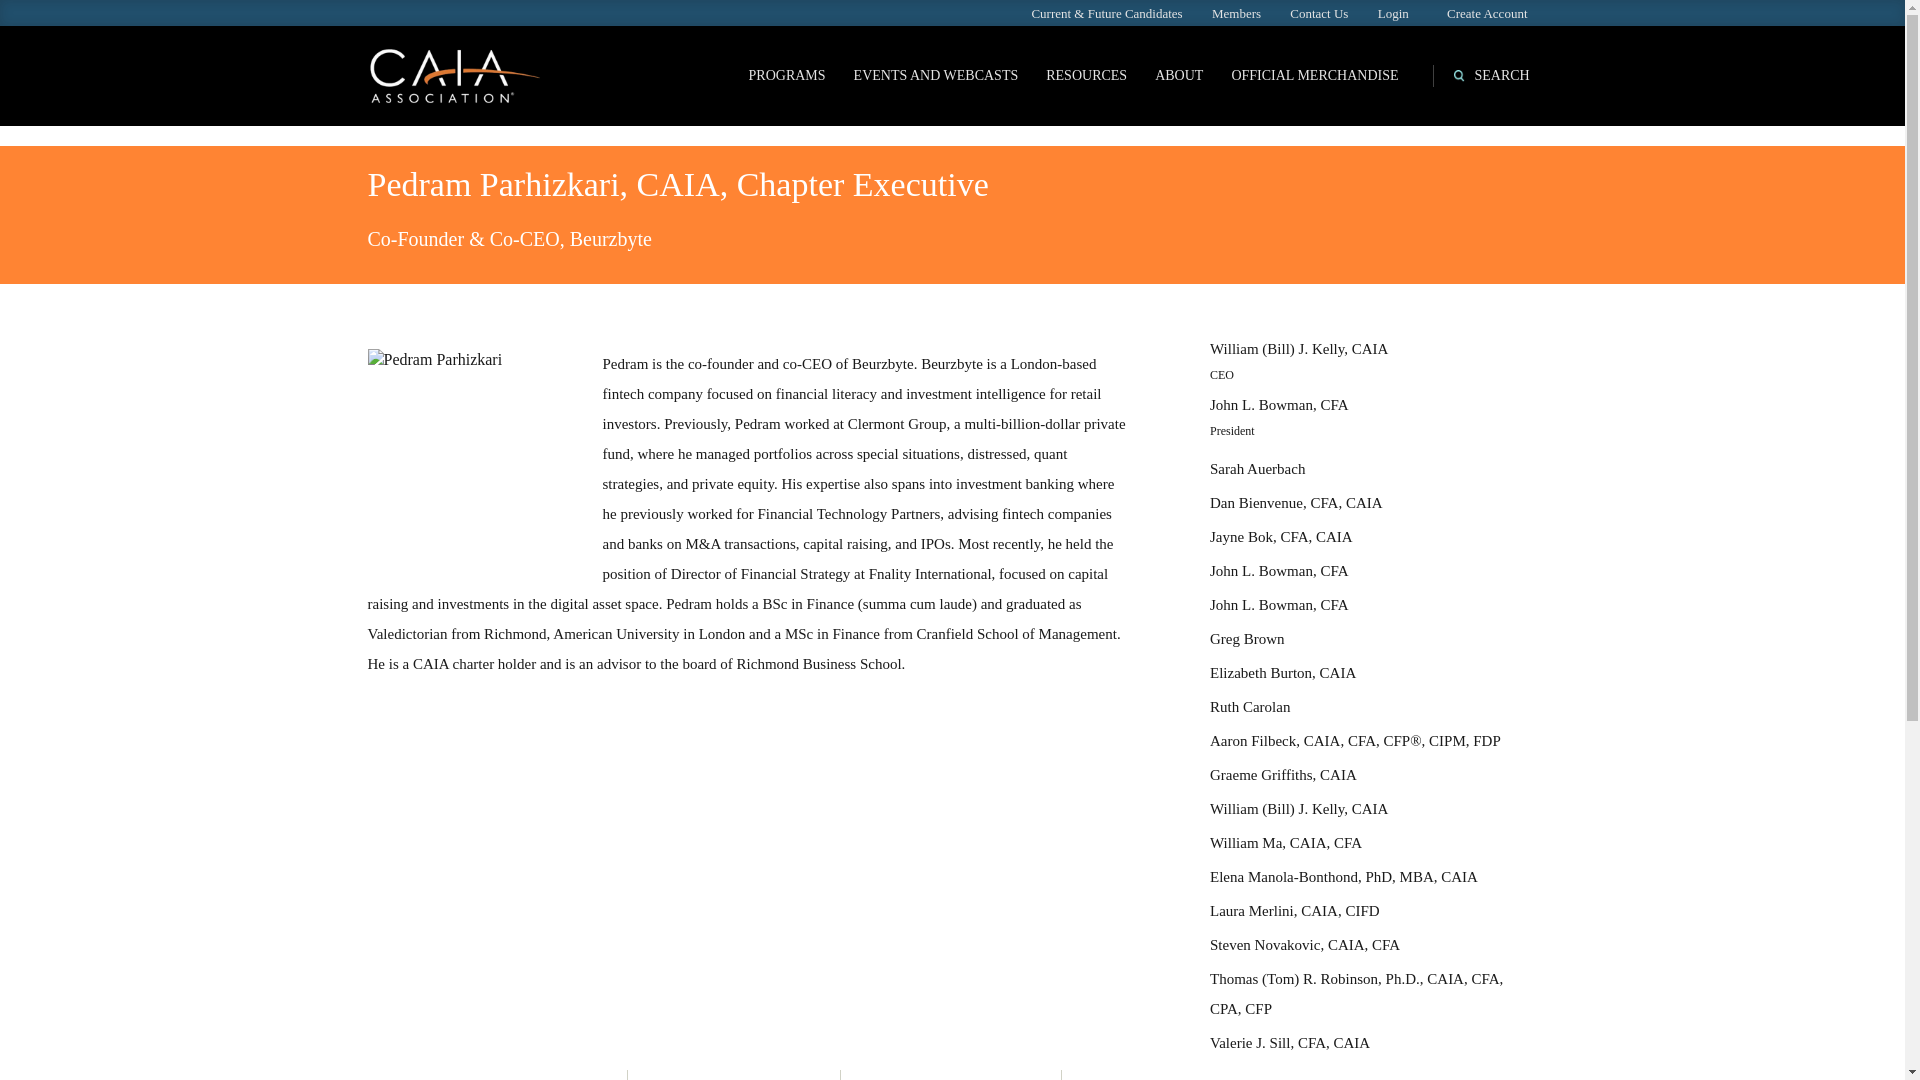  What do you see at coordinates (1318, 13) in the screenshot?
I see `Contact Us` at bounding box center [1318, 13].